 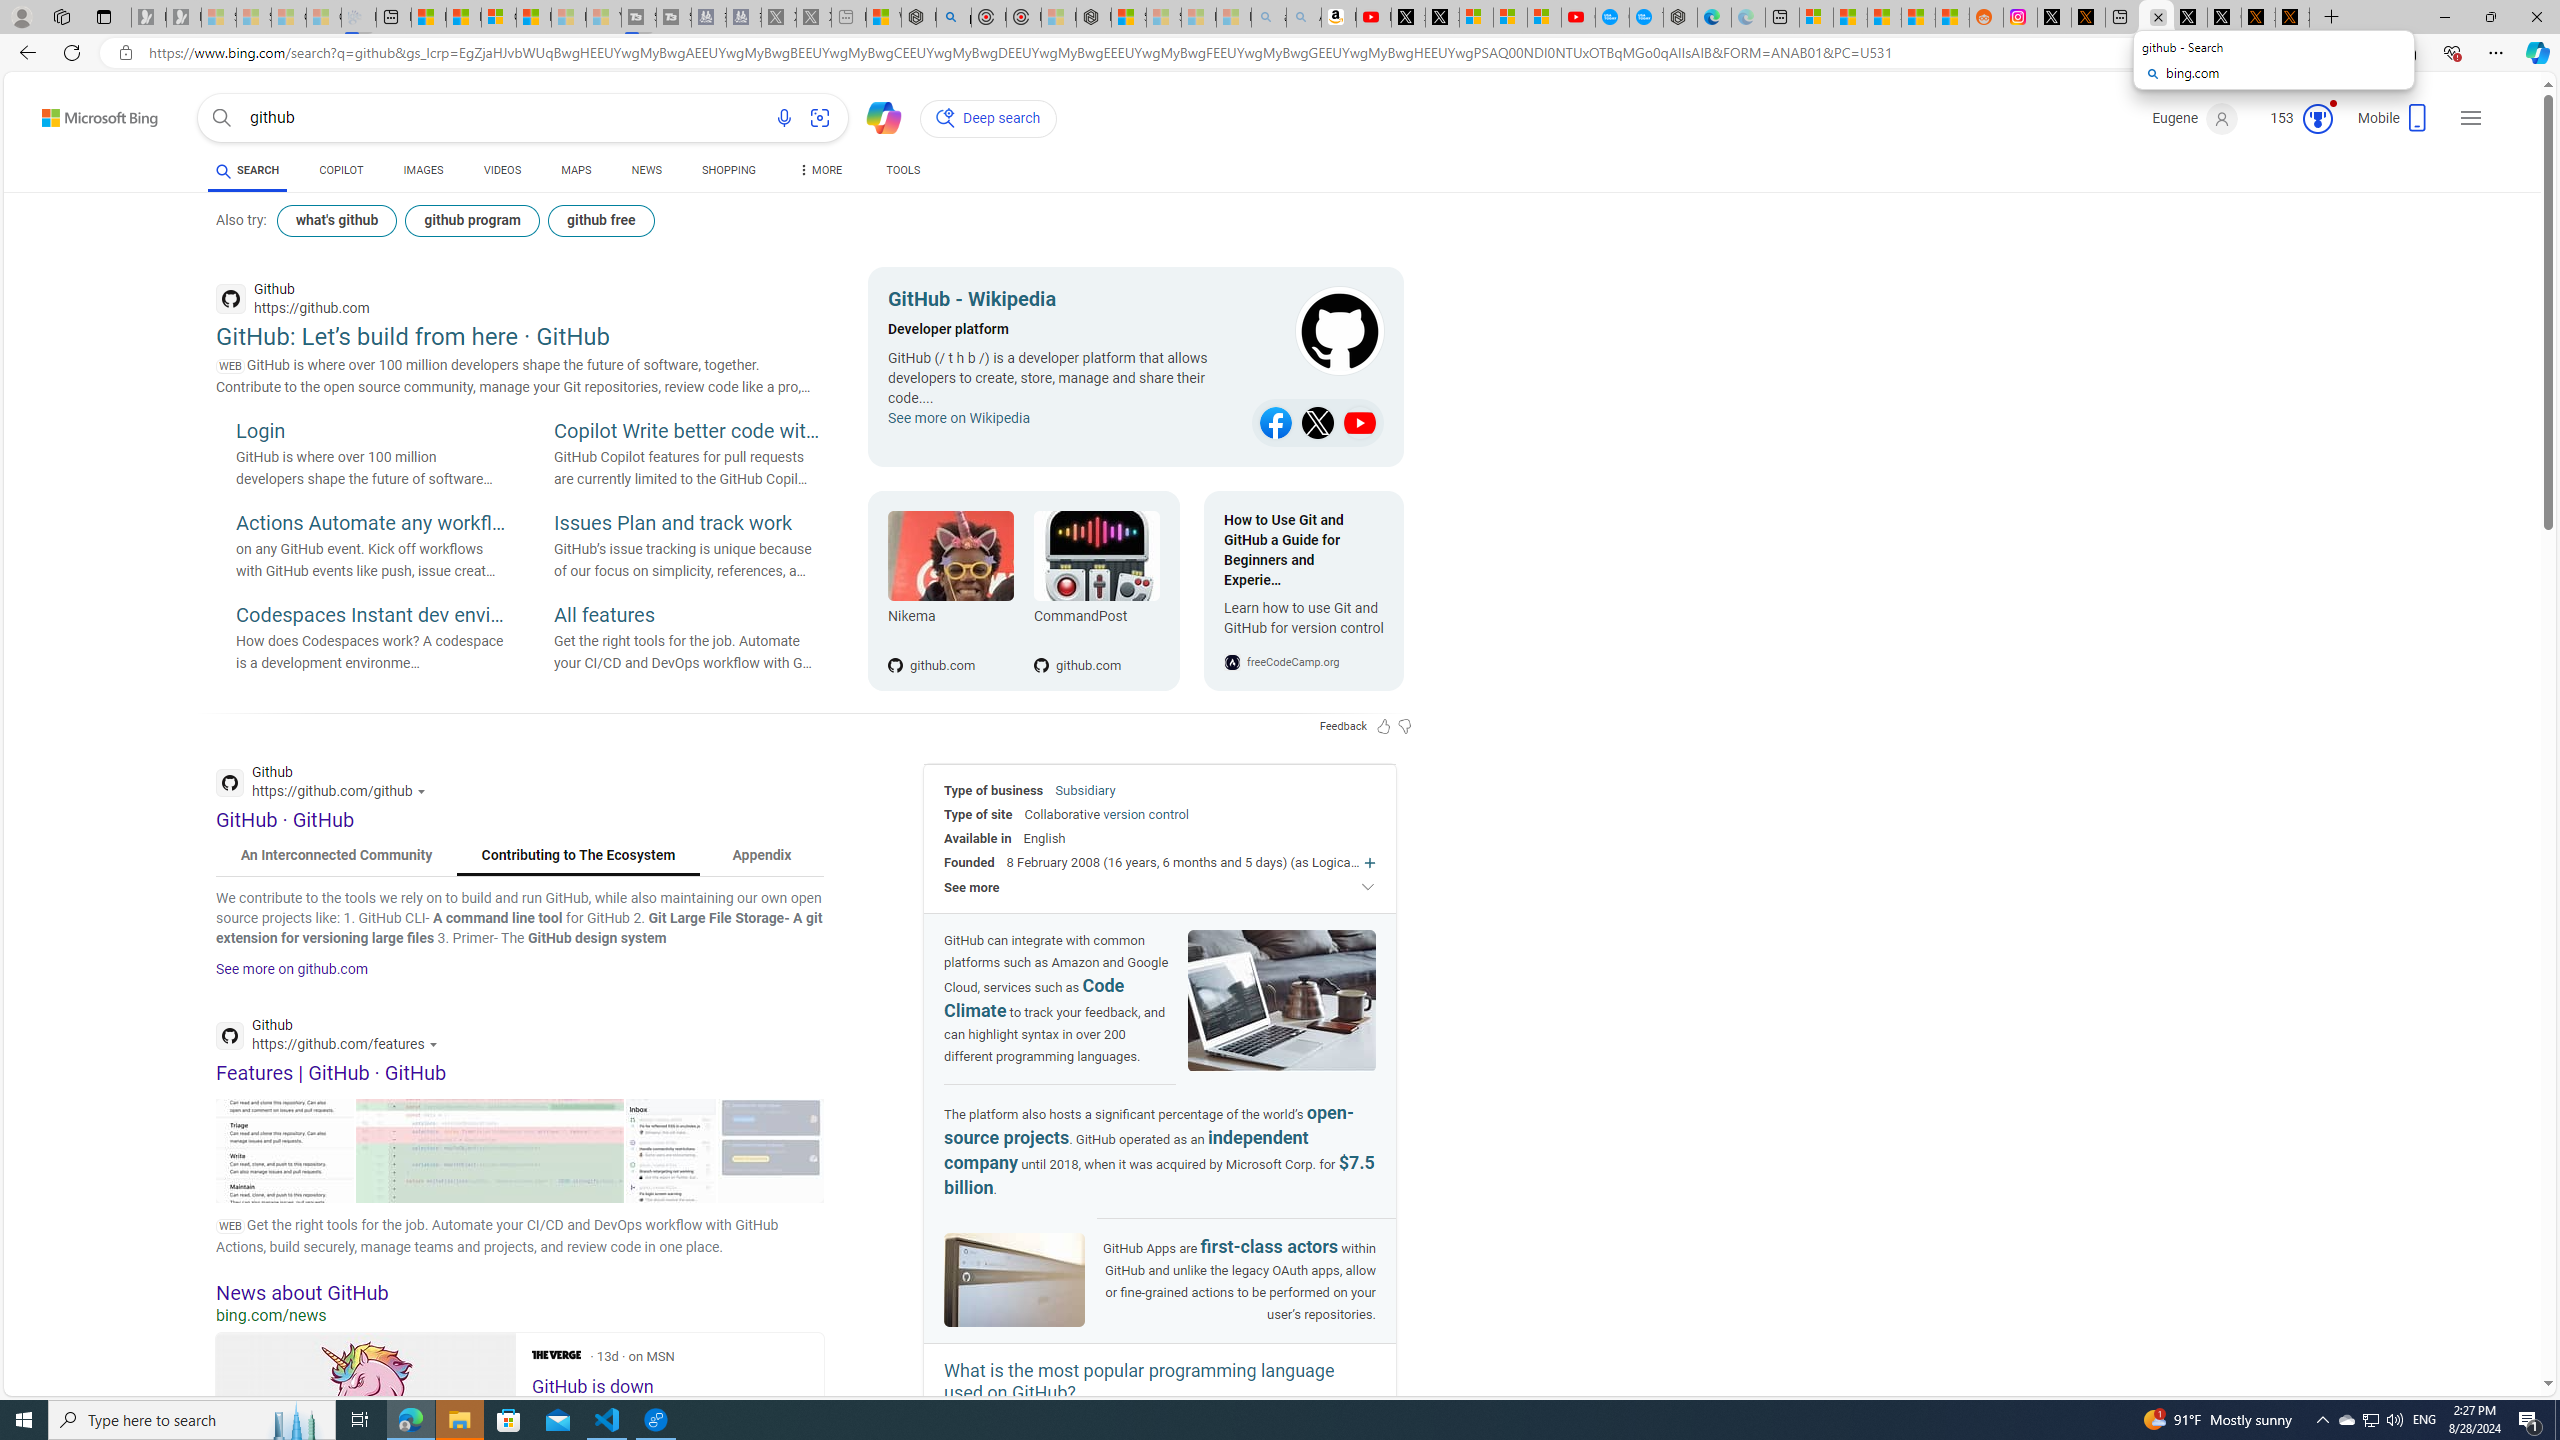 What do you see at coordinates (436, 1045) in the screenshot?
I see `Actions for this site` at bounding box center [436, 1045].